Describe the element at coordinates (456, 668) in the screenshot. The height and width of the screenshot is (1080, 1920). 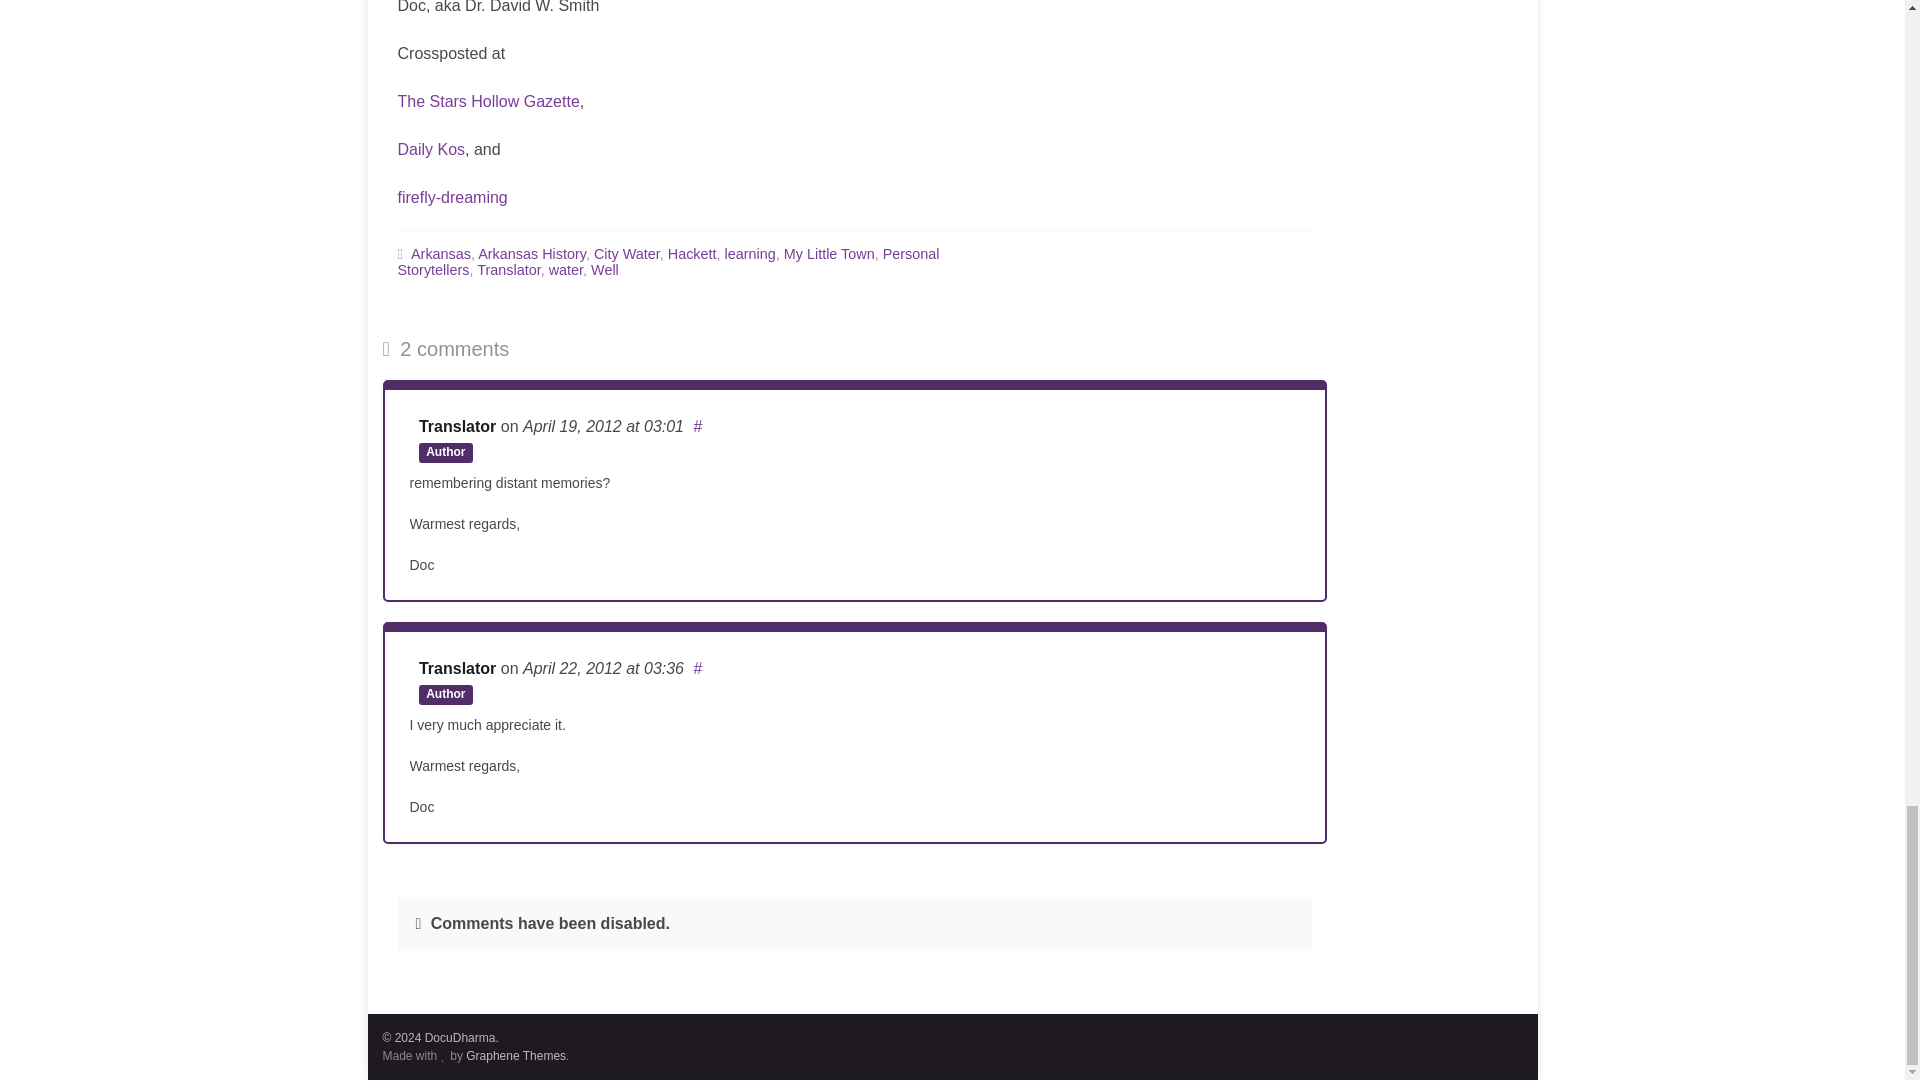
I see `Translator` at that location.